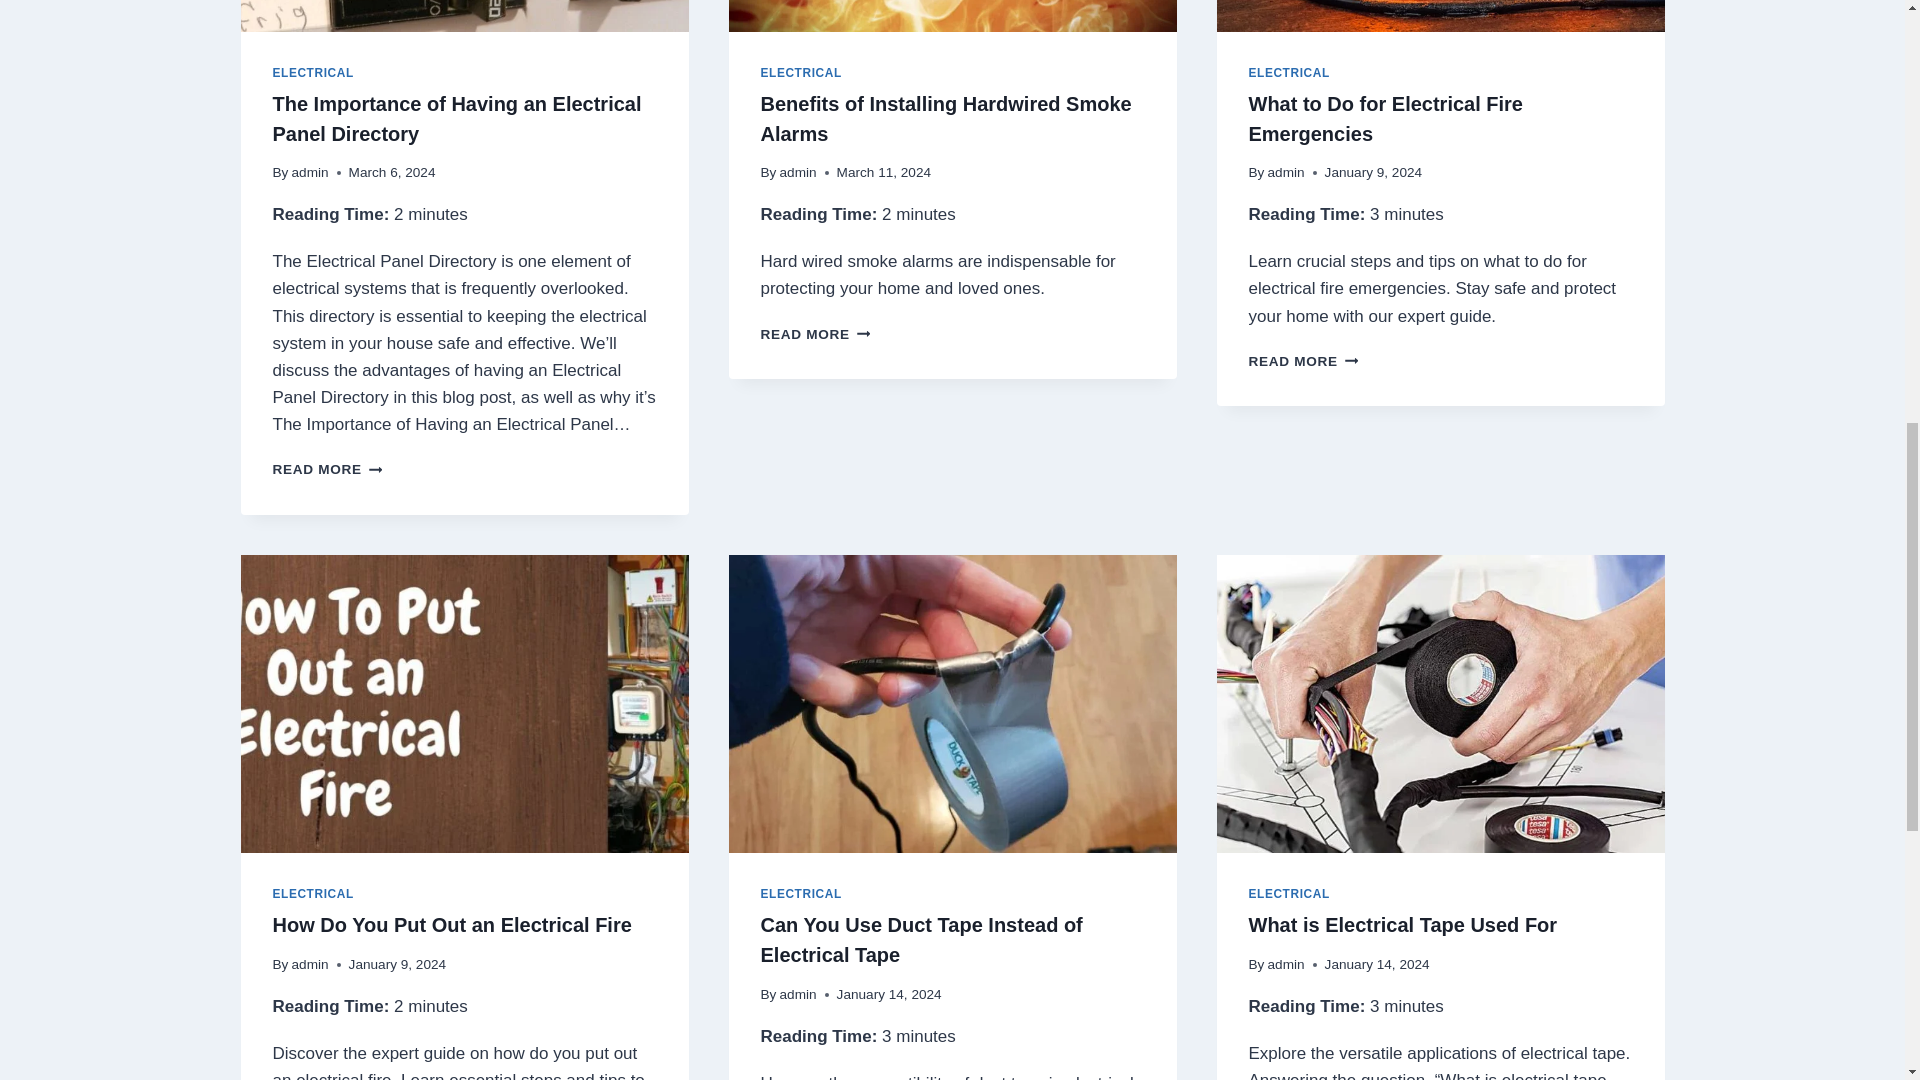 This screenshot has height=1080, width=1920. I want to click on admin, so click(1288, 72).